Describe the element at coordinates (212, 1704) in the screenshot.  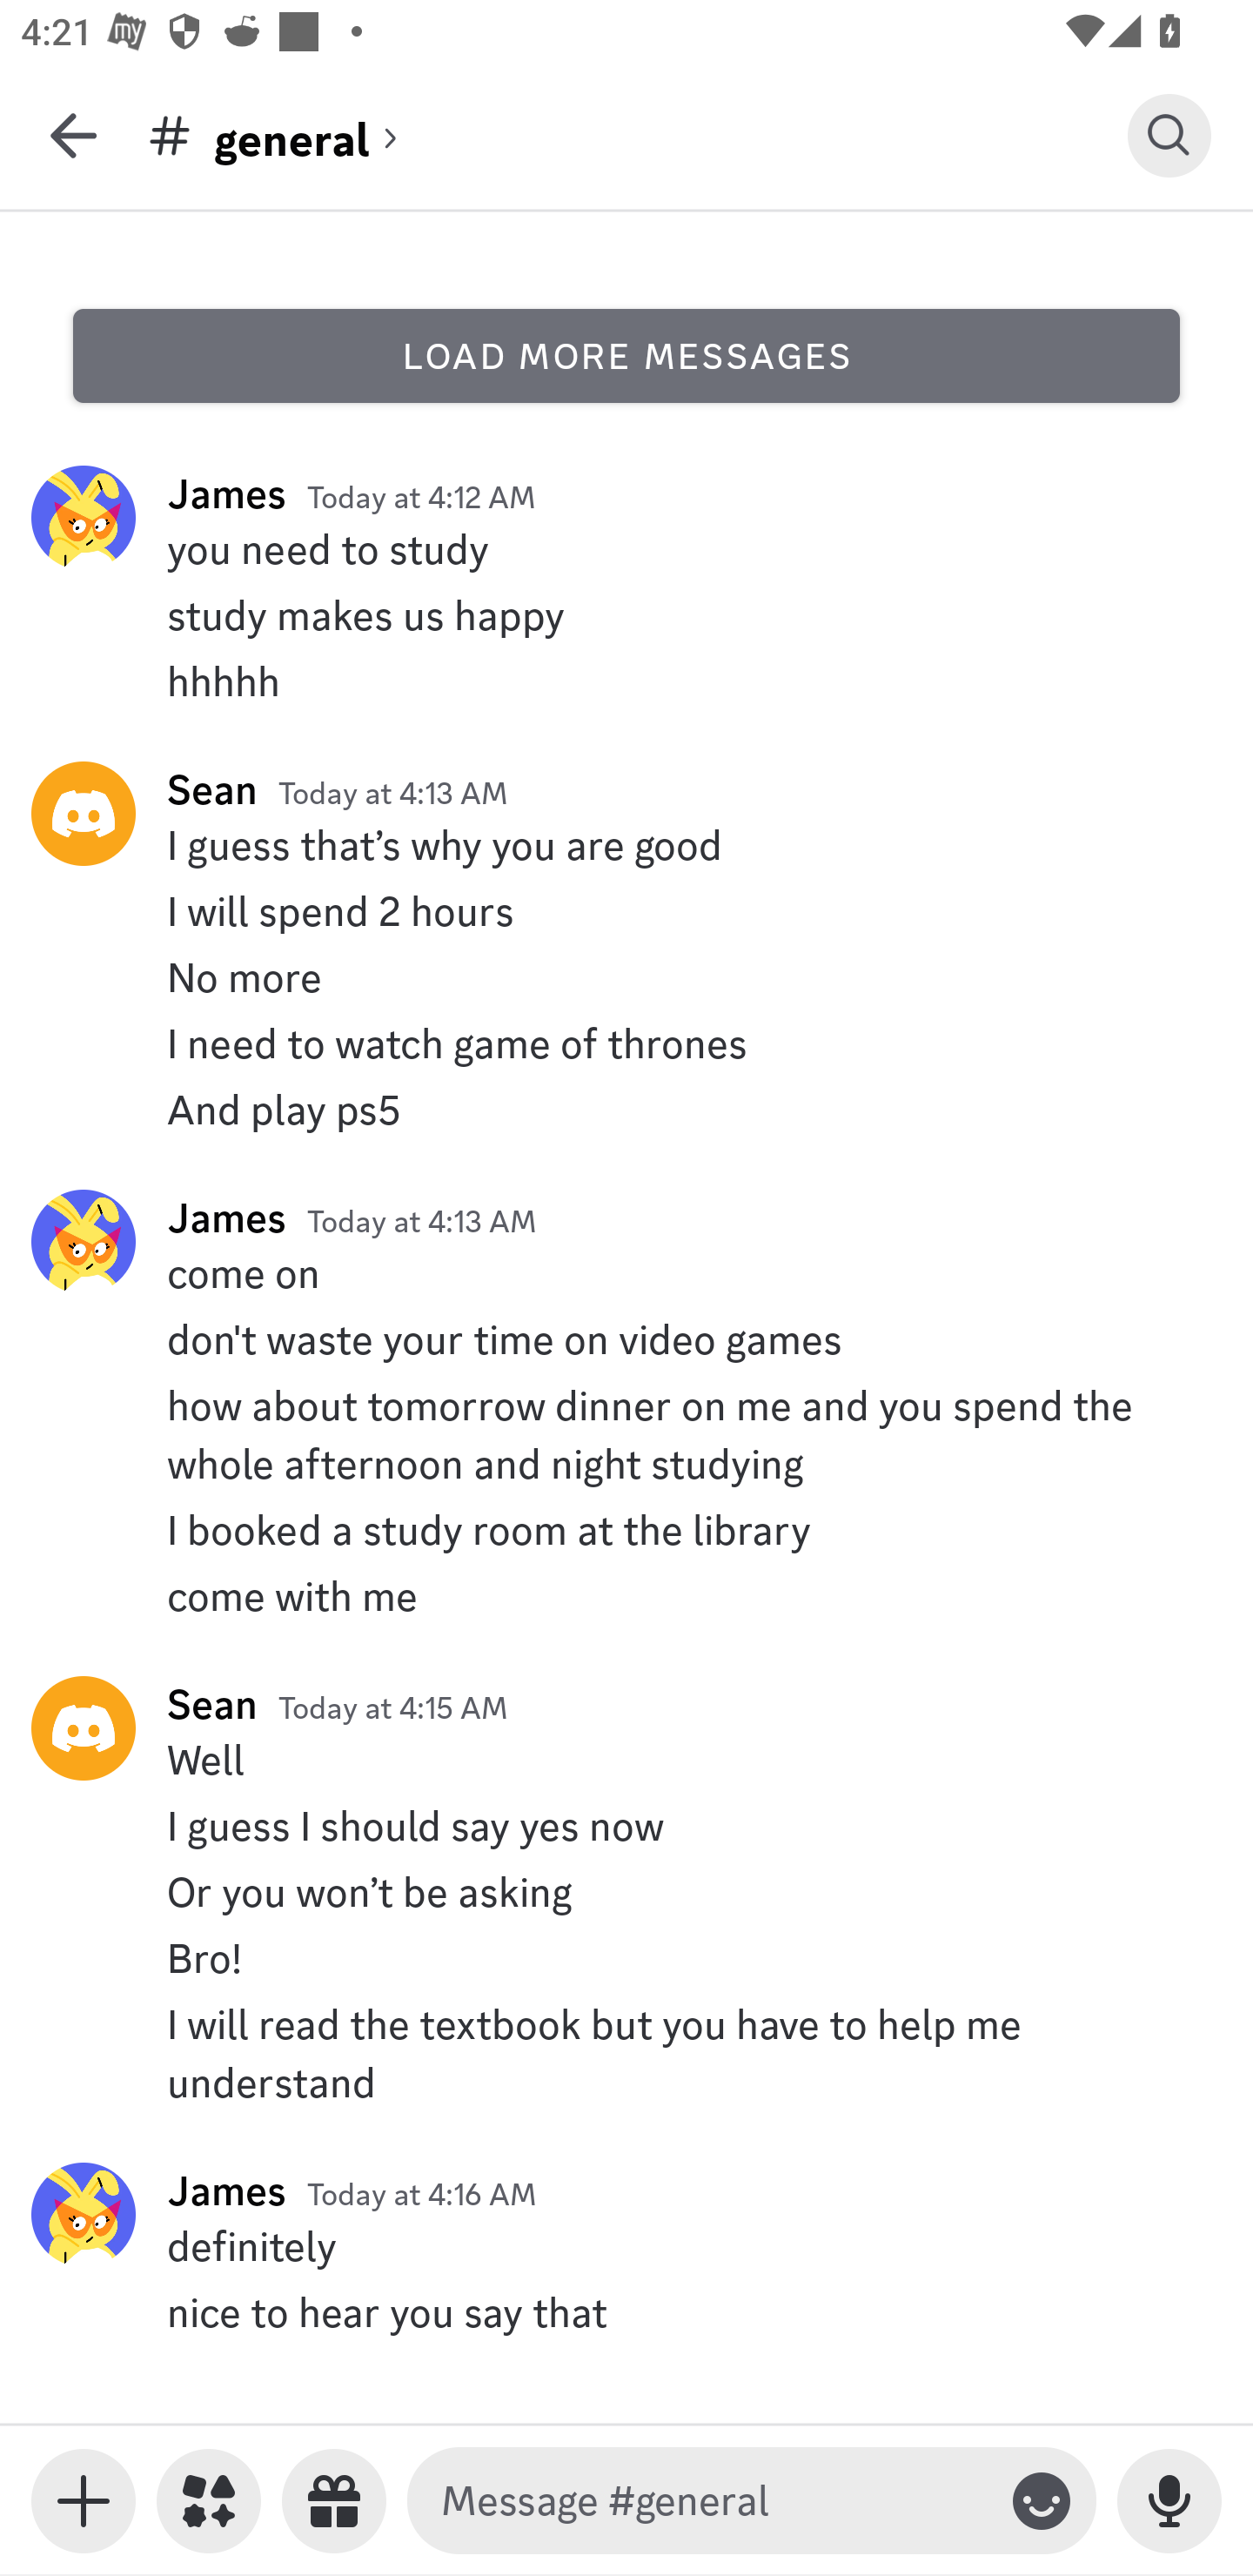
I see `Sean` at that location.